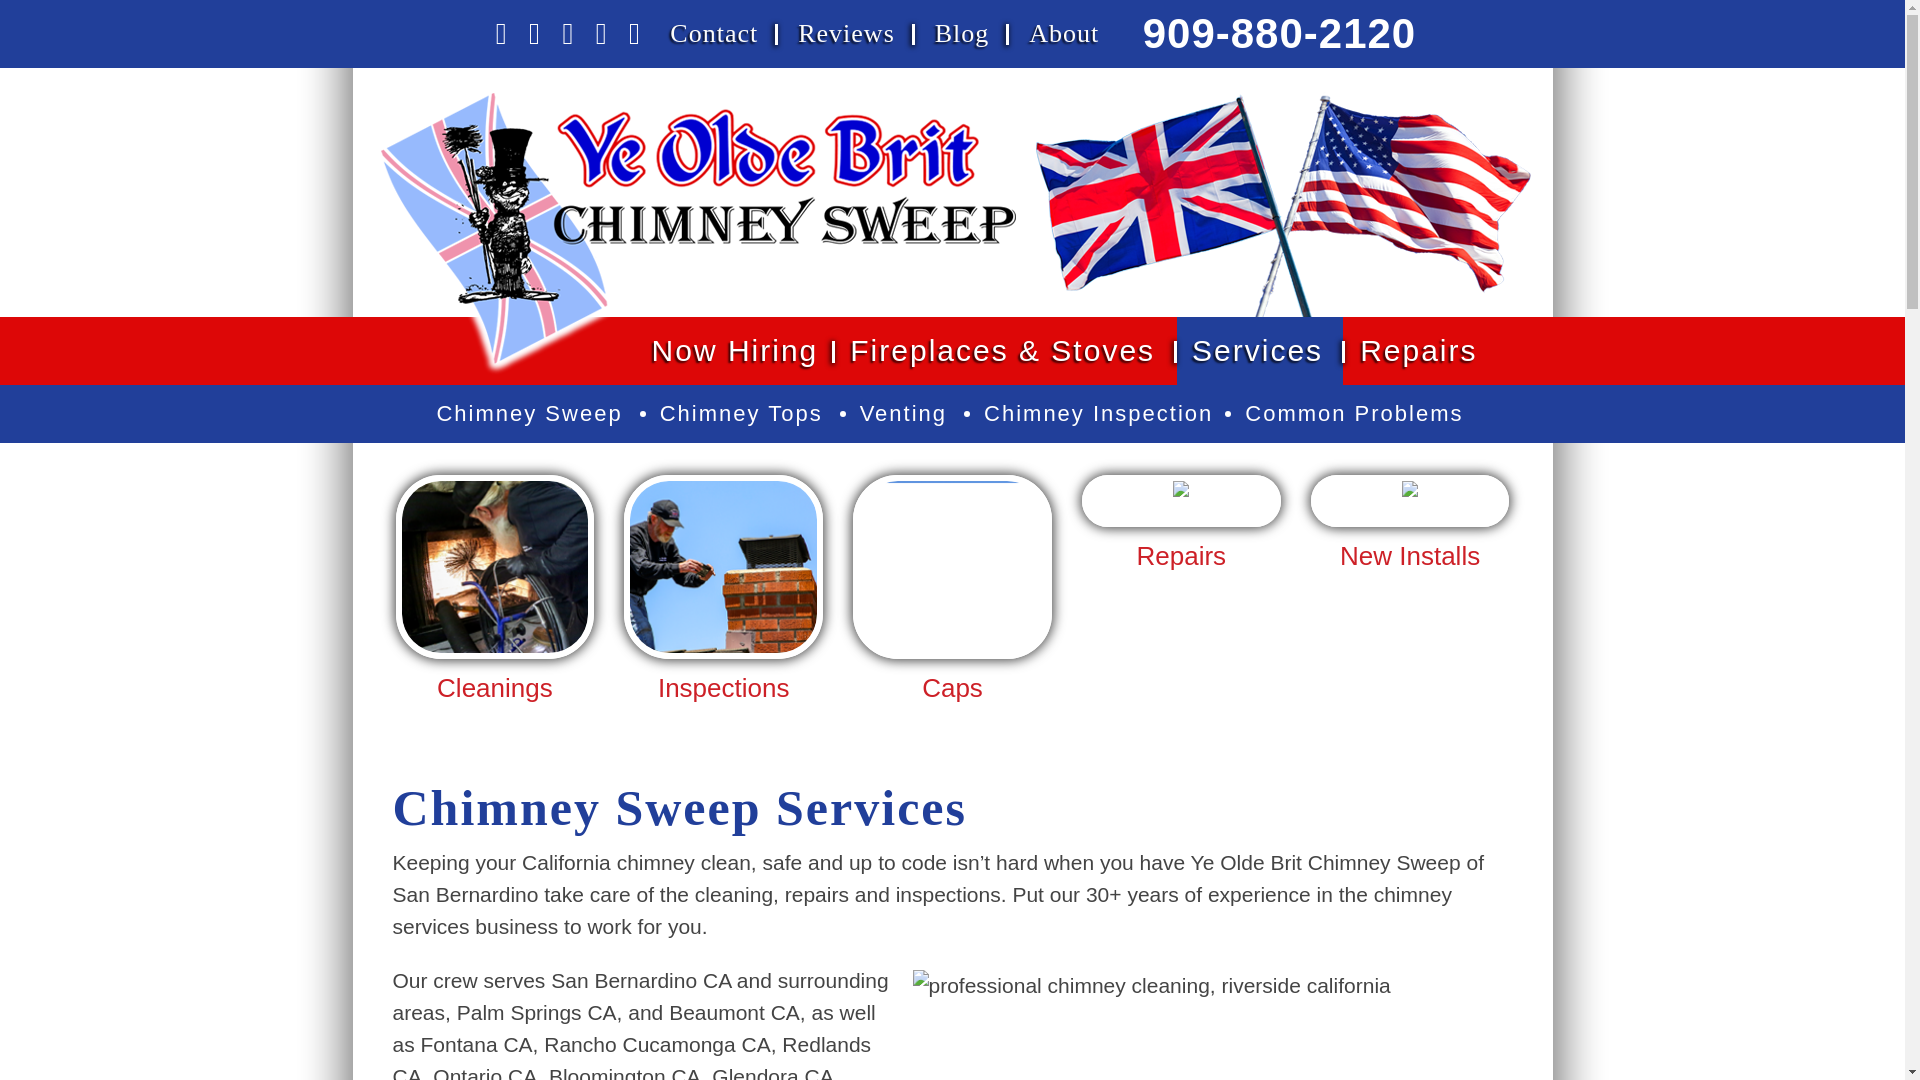 The image size is (1920, 1080). What do you see at coordinates (735, 350) in the screenshot?
I see `Now Hiring` at bounding box center [735, 350].